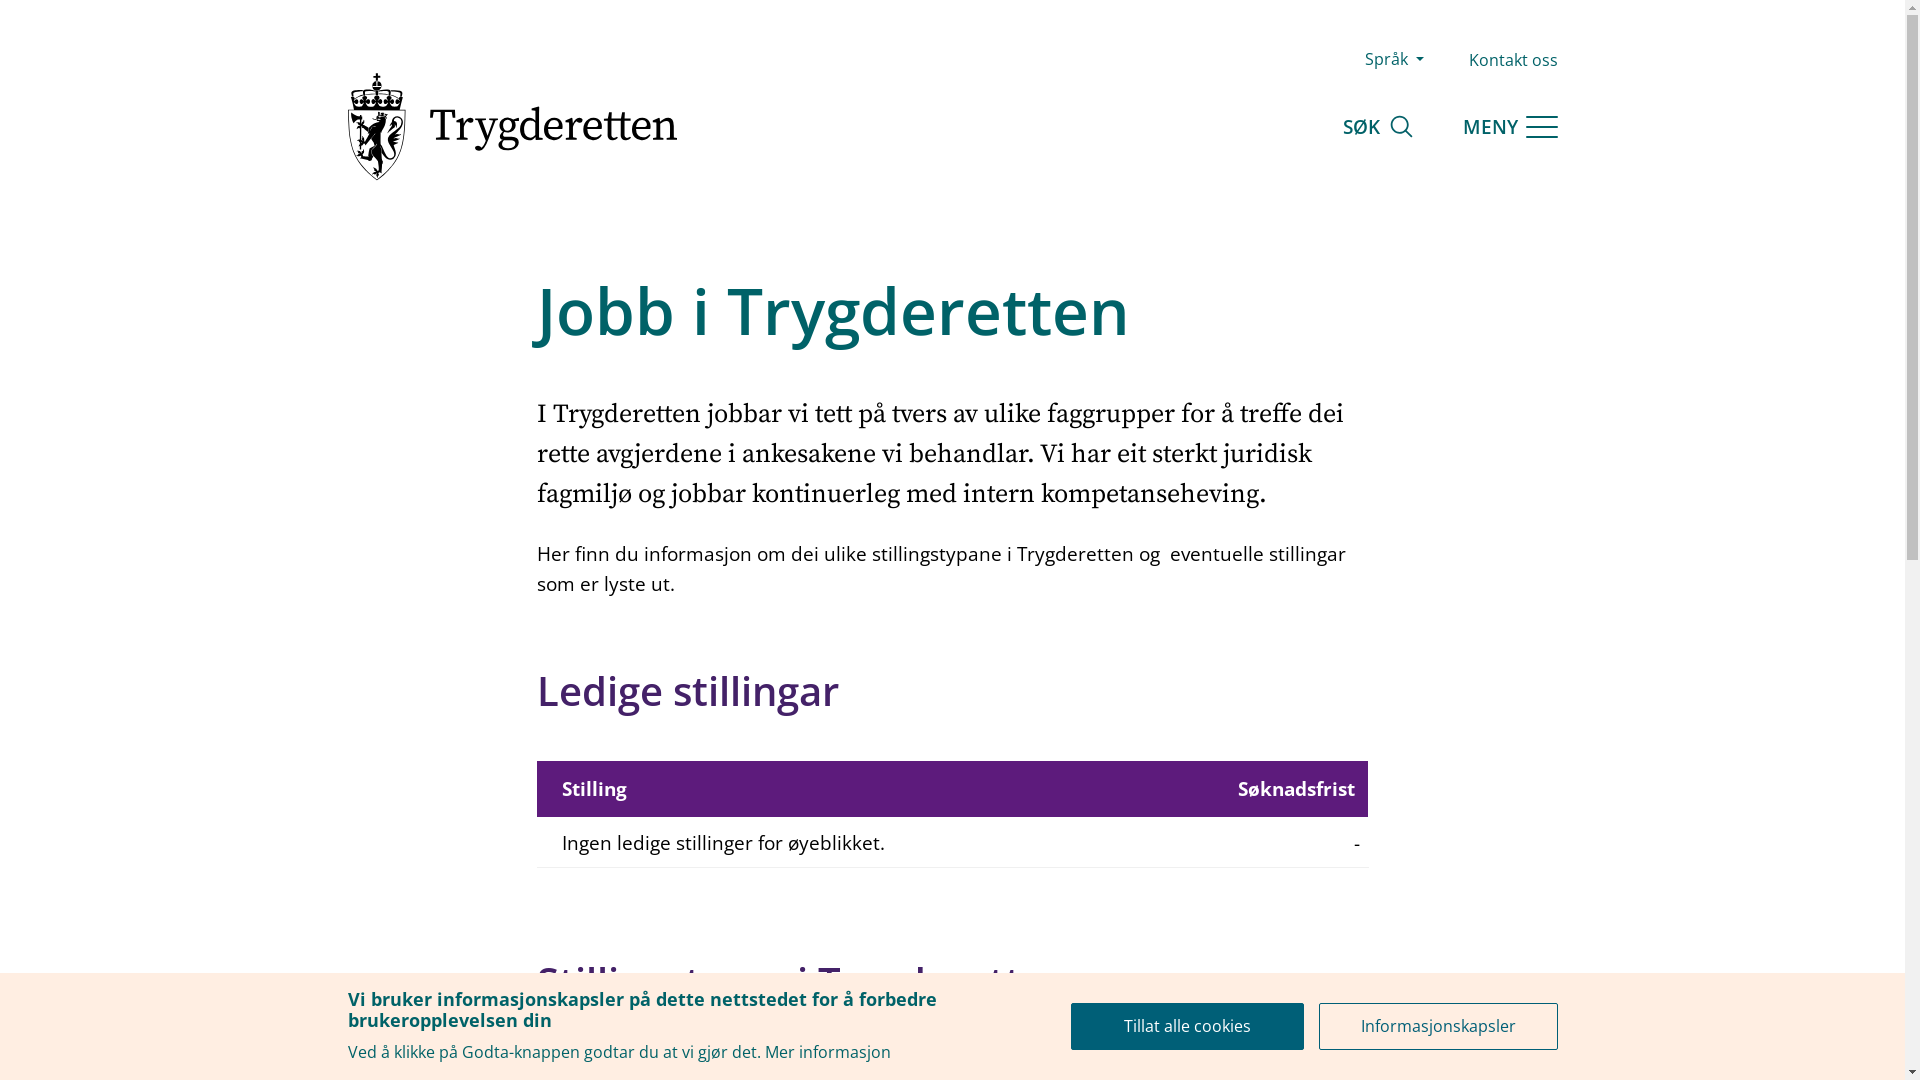 This screenshot has width=1920, height=1080. I want to click on Mer informasjon, so click(827, 1052).